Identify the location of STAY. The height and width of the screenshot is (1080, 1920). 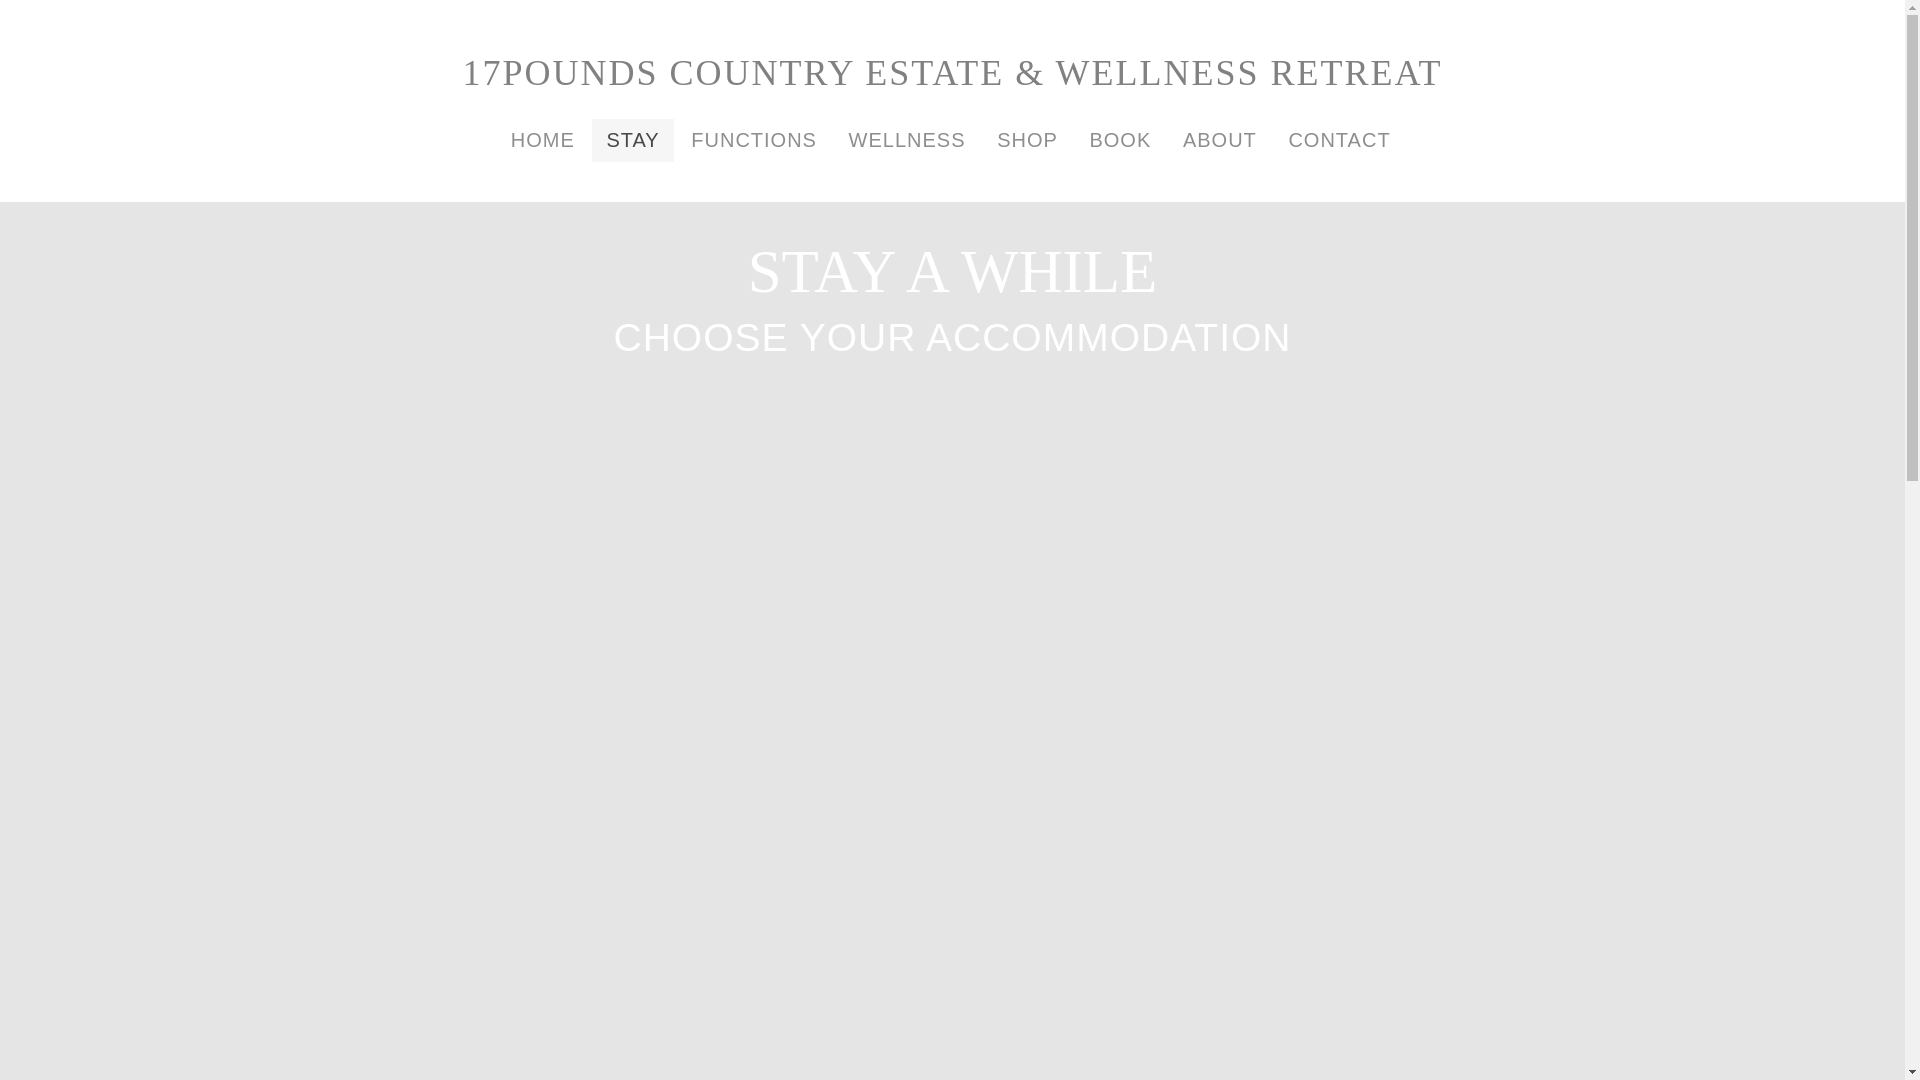
(632, 140).